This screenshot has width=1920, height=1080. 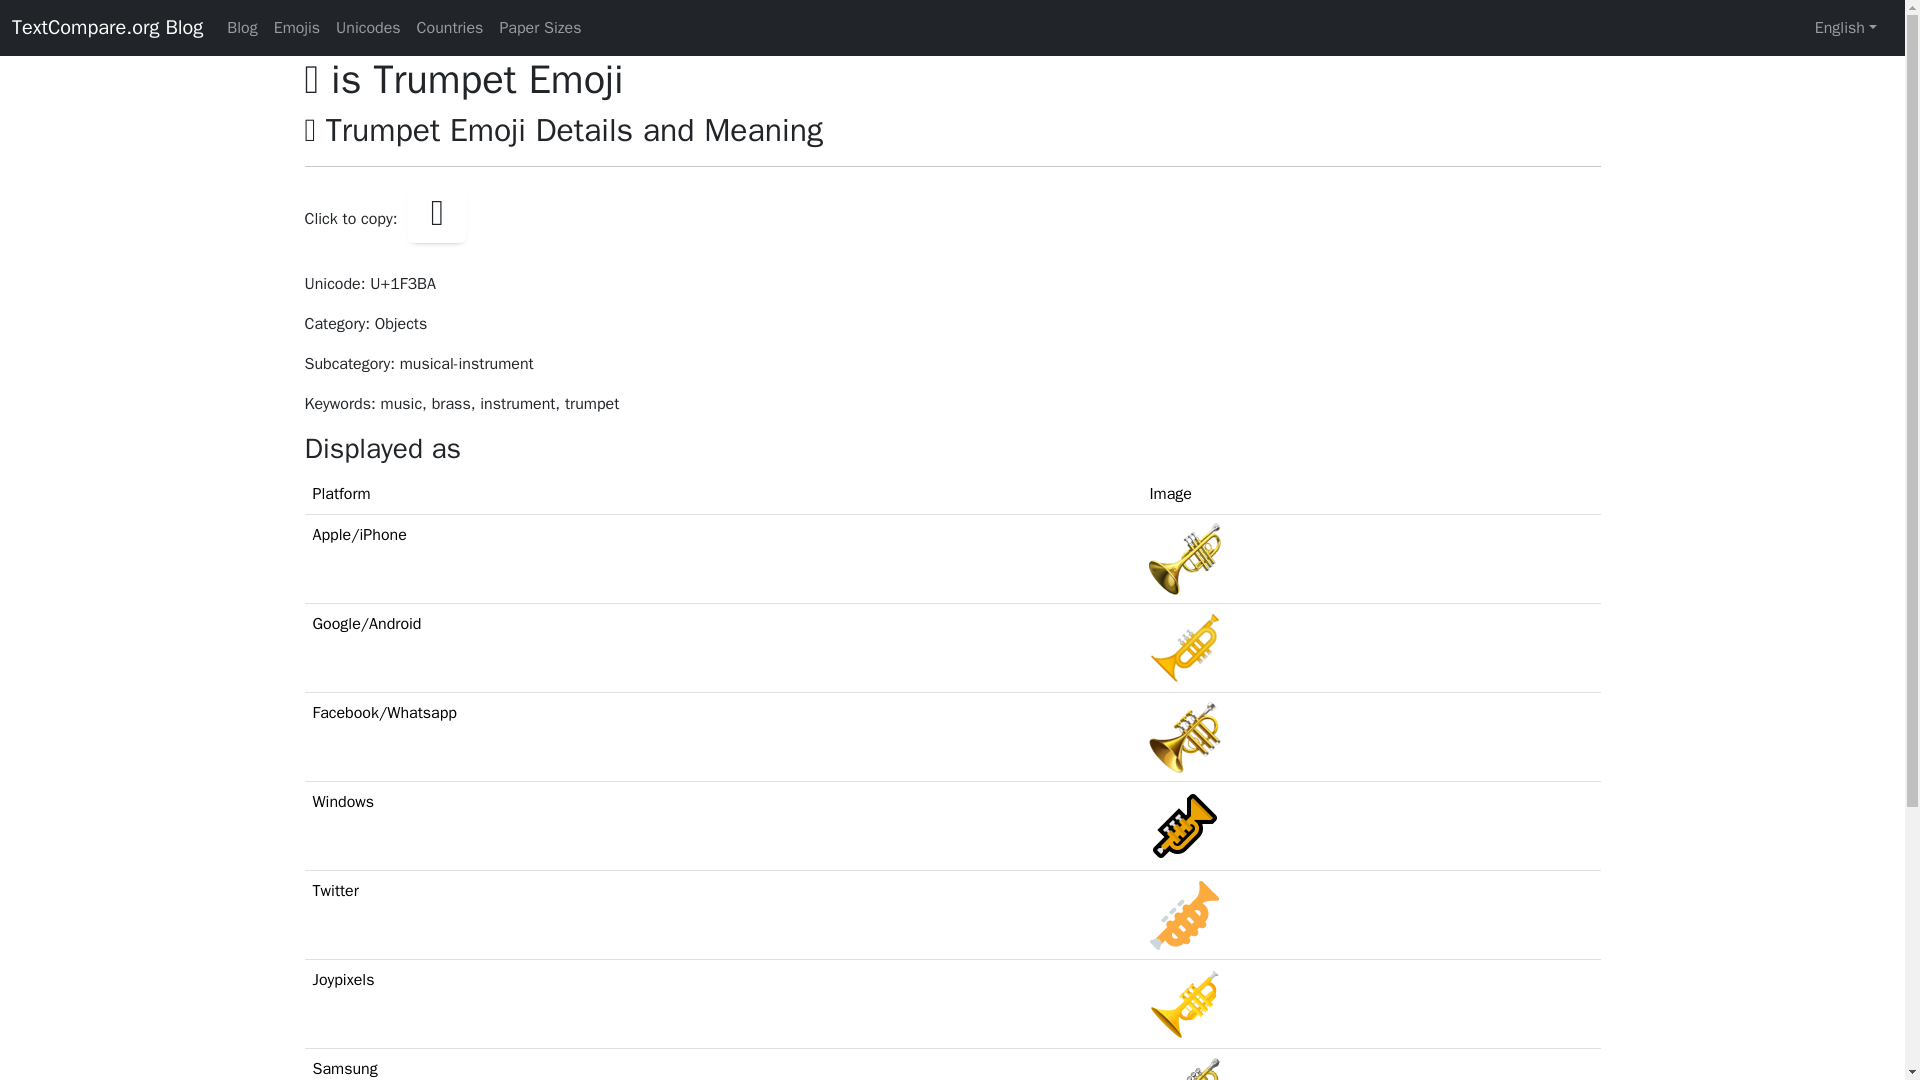 I want to click on Emojis, so click(x=297, y=27).